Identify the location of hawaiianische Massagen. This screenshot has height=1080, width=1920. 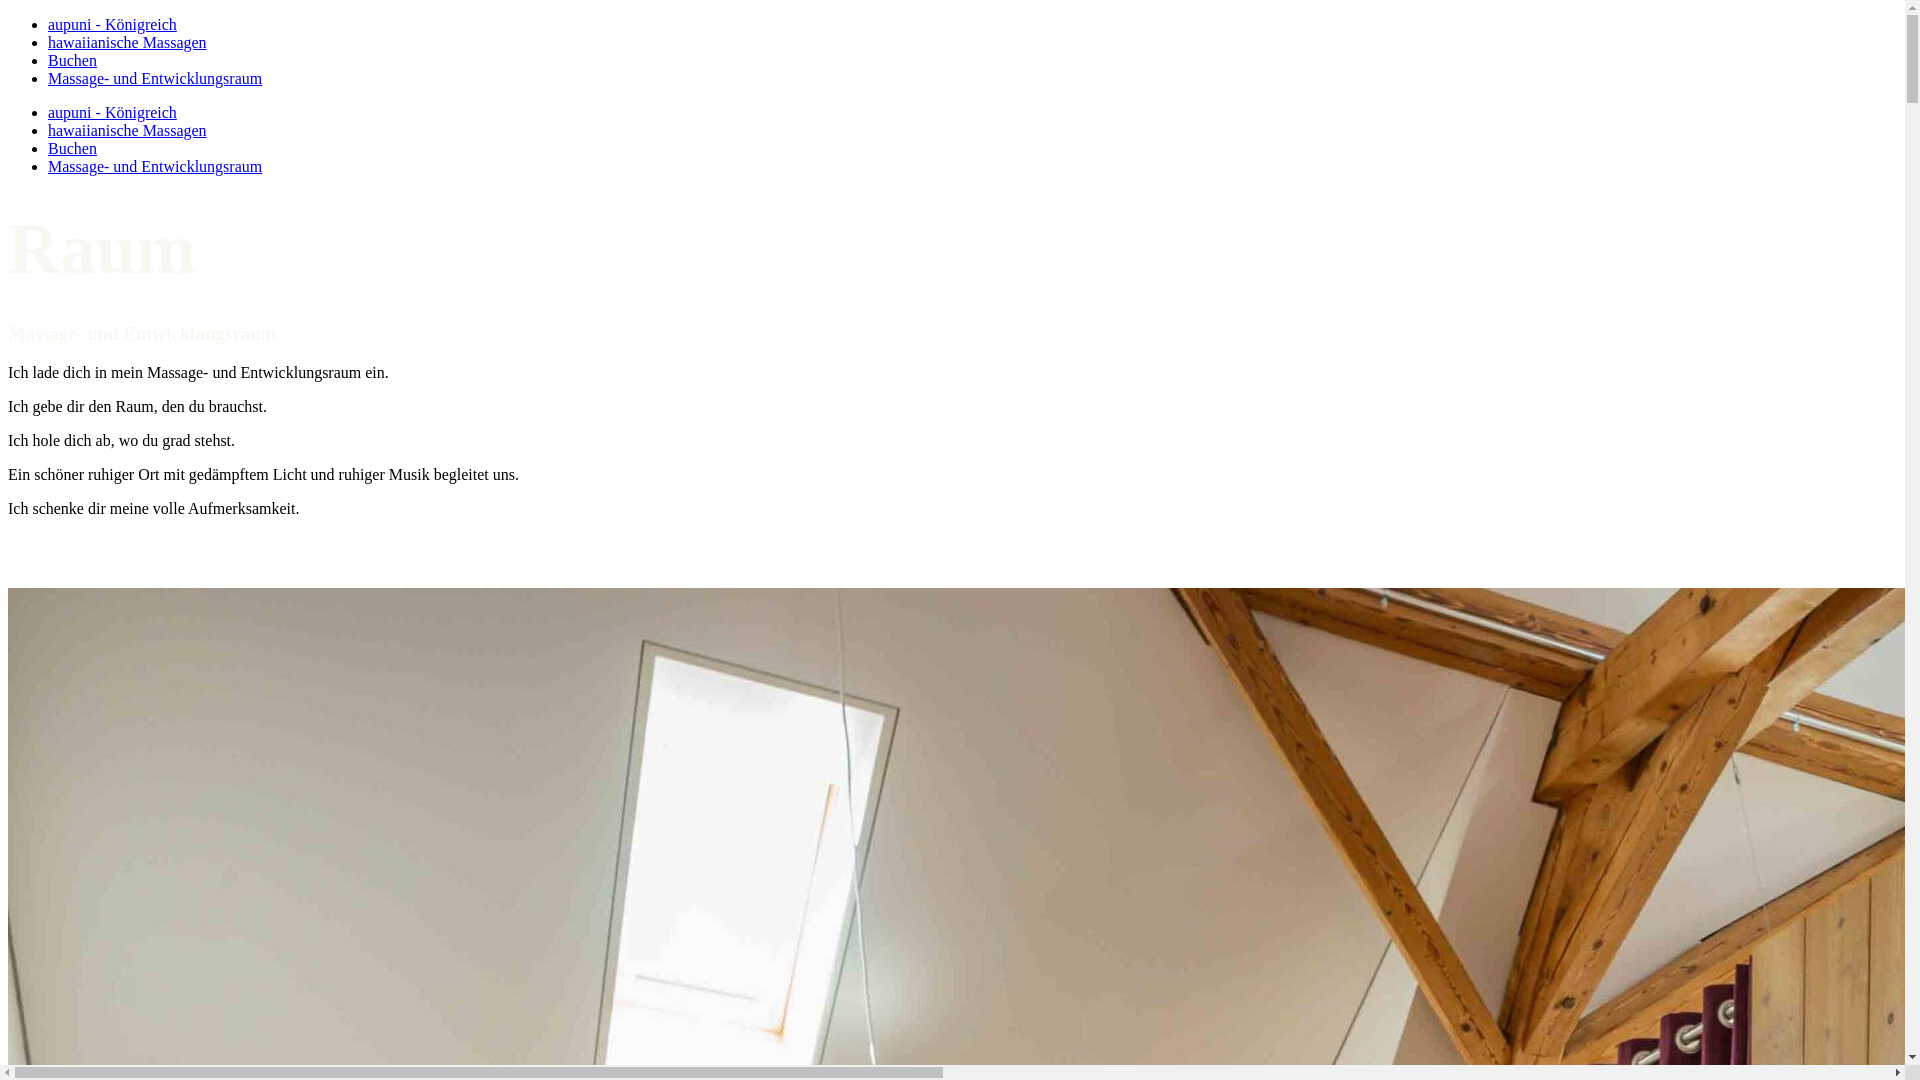
(128, 130).